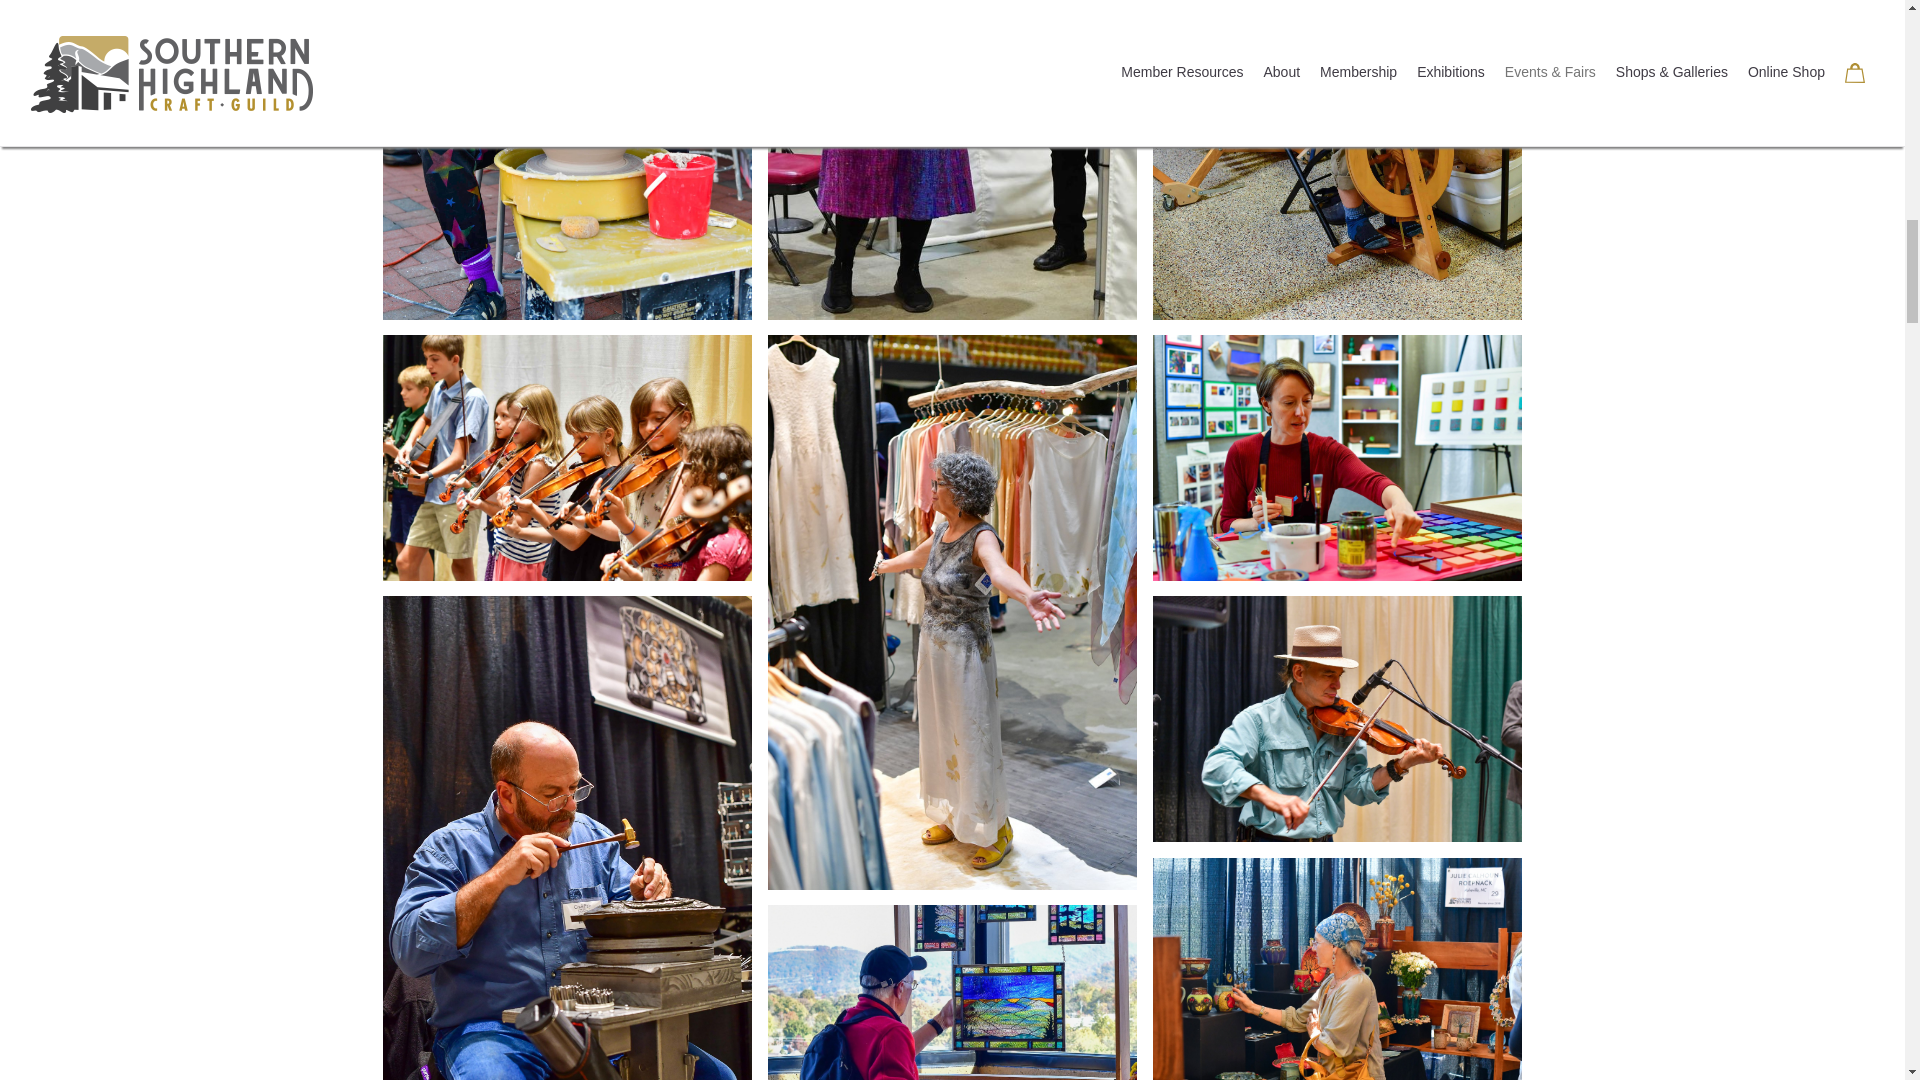  Describe the element at coordinates (1337, 720) in the screenshot. I see `Craft Fair 2023 - 7` at that location.